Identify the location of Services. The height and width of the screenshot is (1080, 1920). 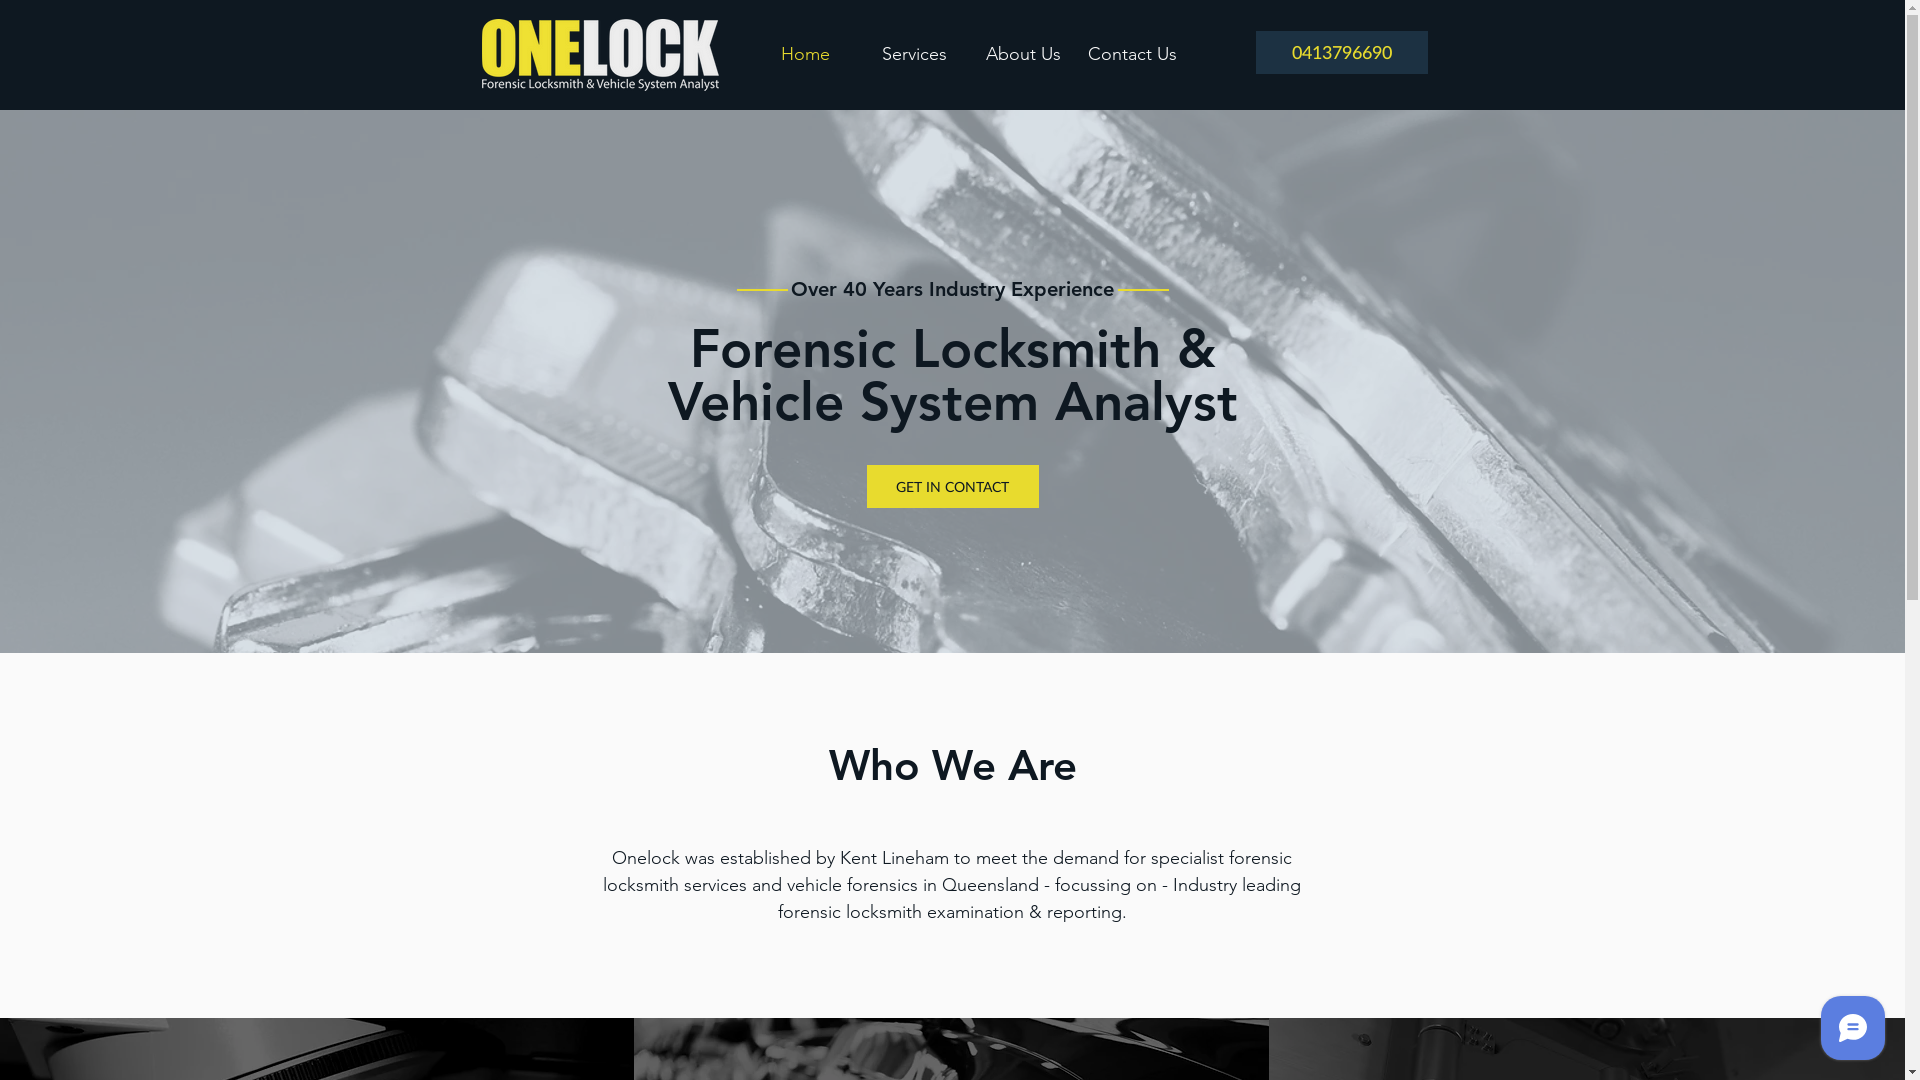
(914, 54).